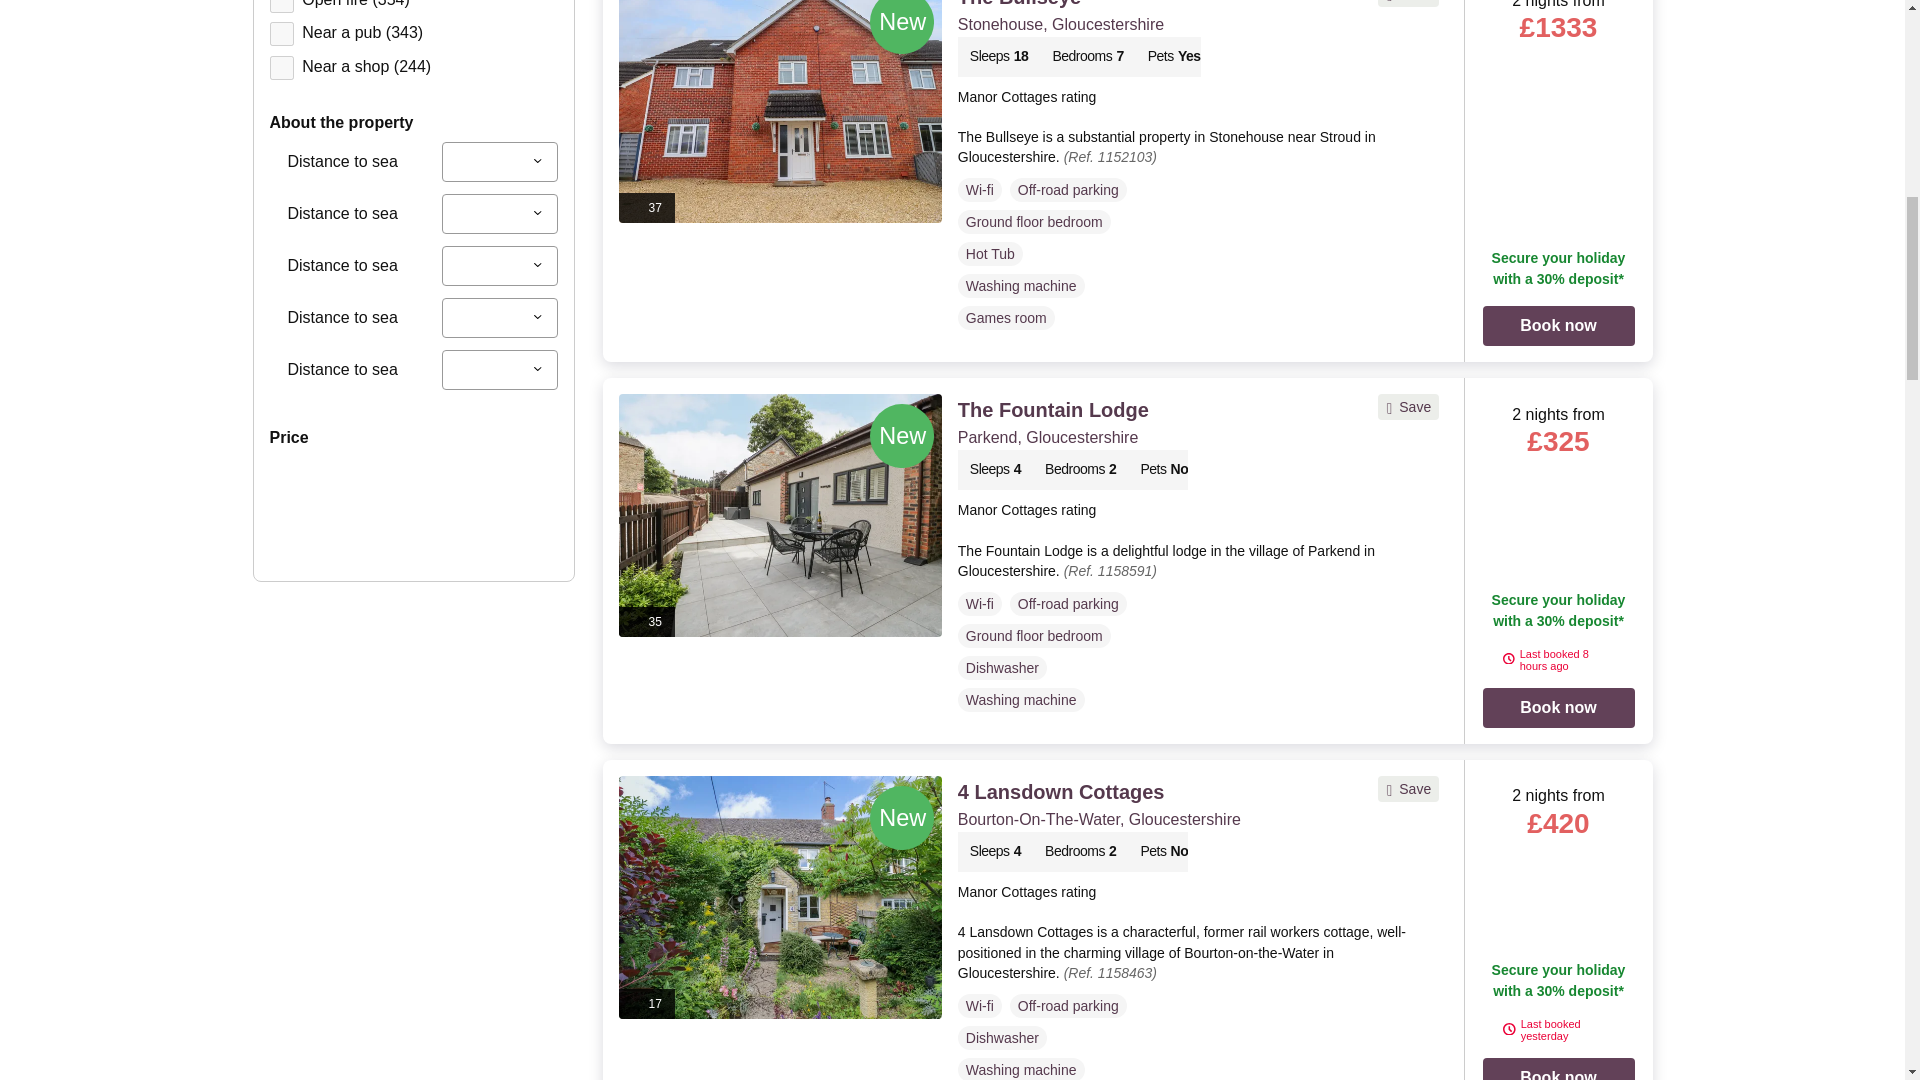  What do you see at coordinates (282, 6) in the screenshot?
I see `1` at bounding box center [282, 6].